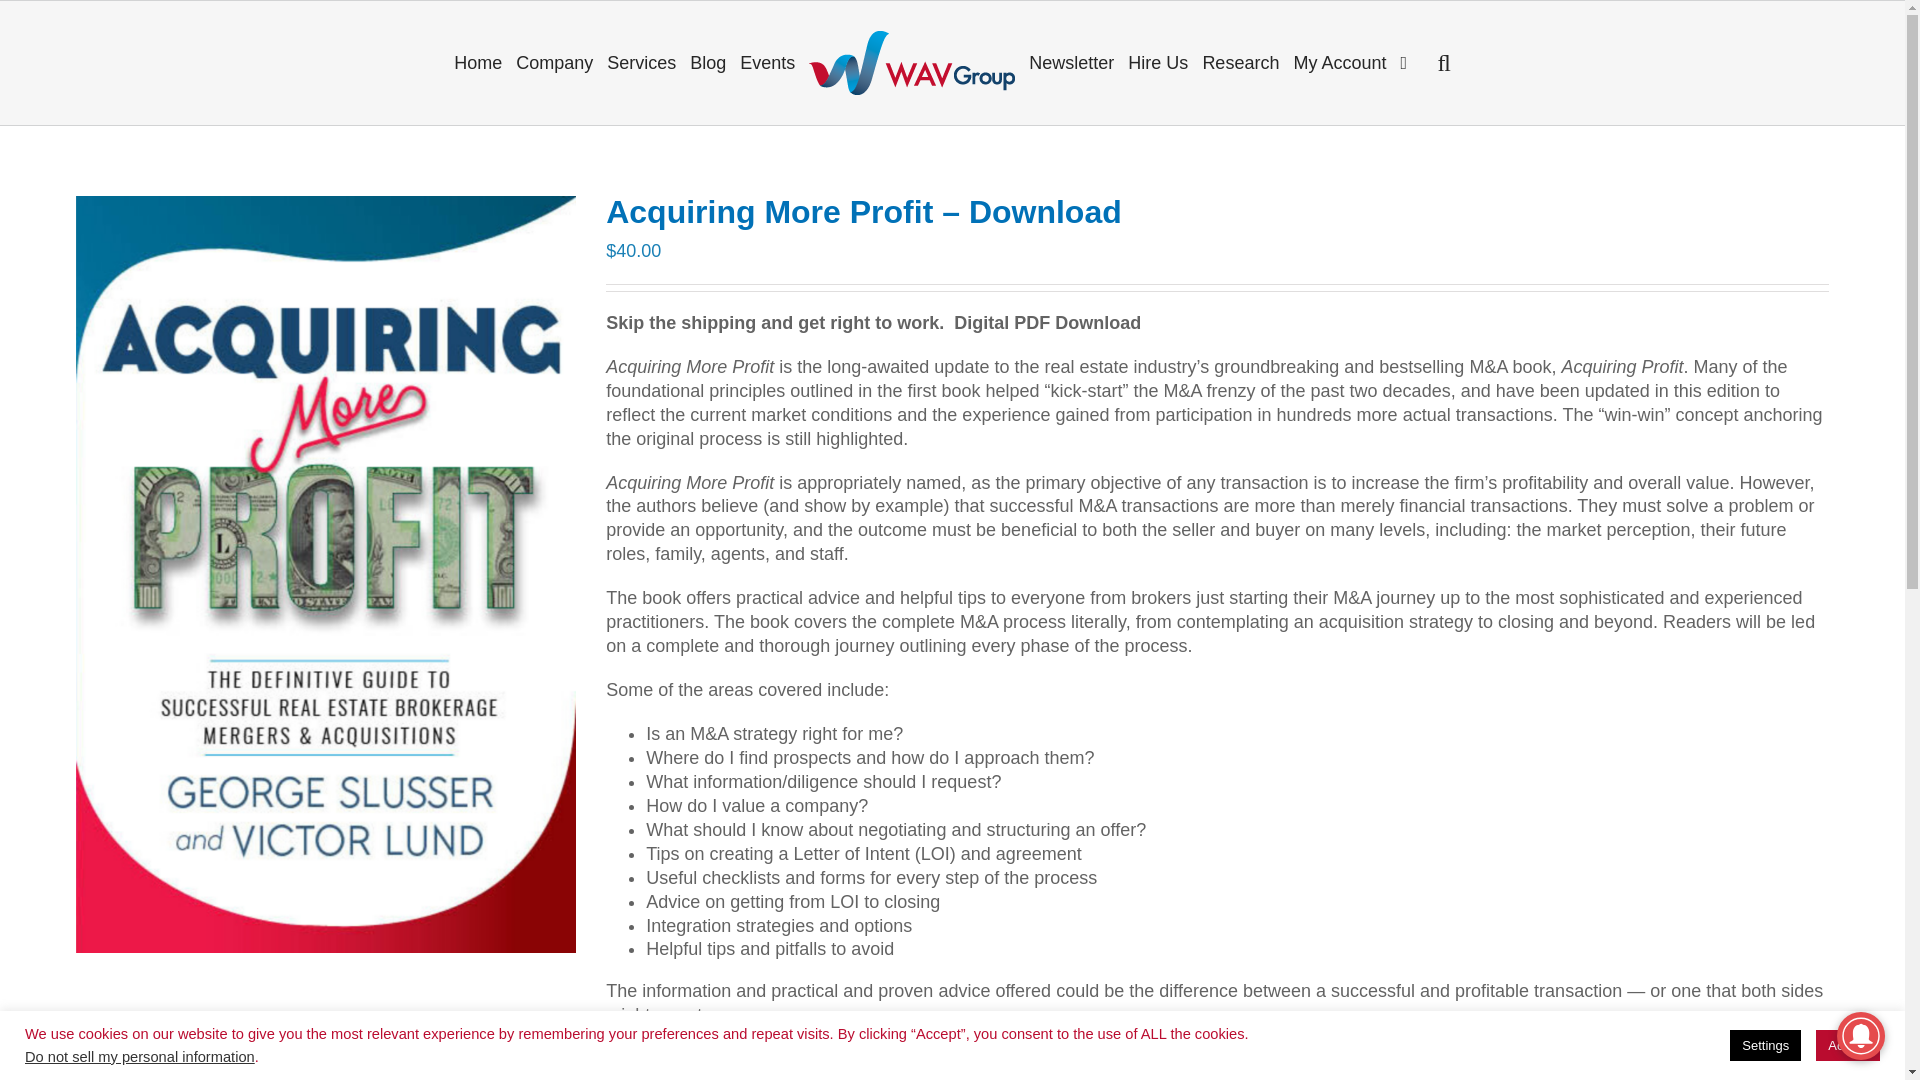 The width and height of the screenshot is (1920, 1080). Describe the element at coordinates (1158, 62) in the screenshot. I see `Hire Us` at that location.